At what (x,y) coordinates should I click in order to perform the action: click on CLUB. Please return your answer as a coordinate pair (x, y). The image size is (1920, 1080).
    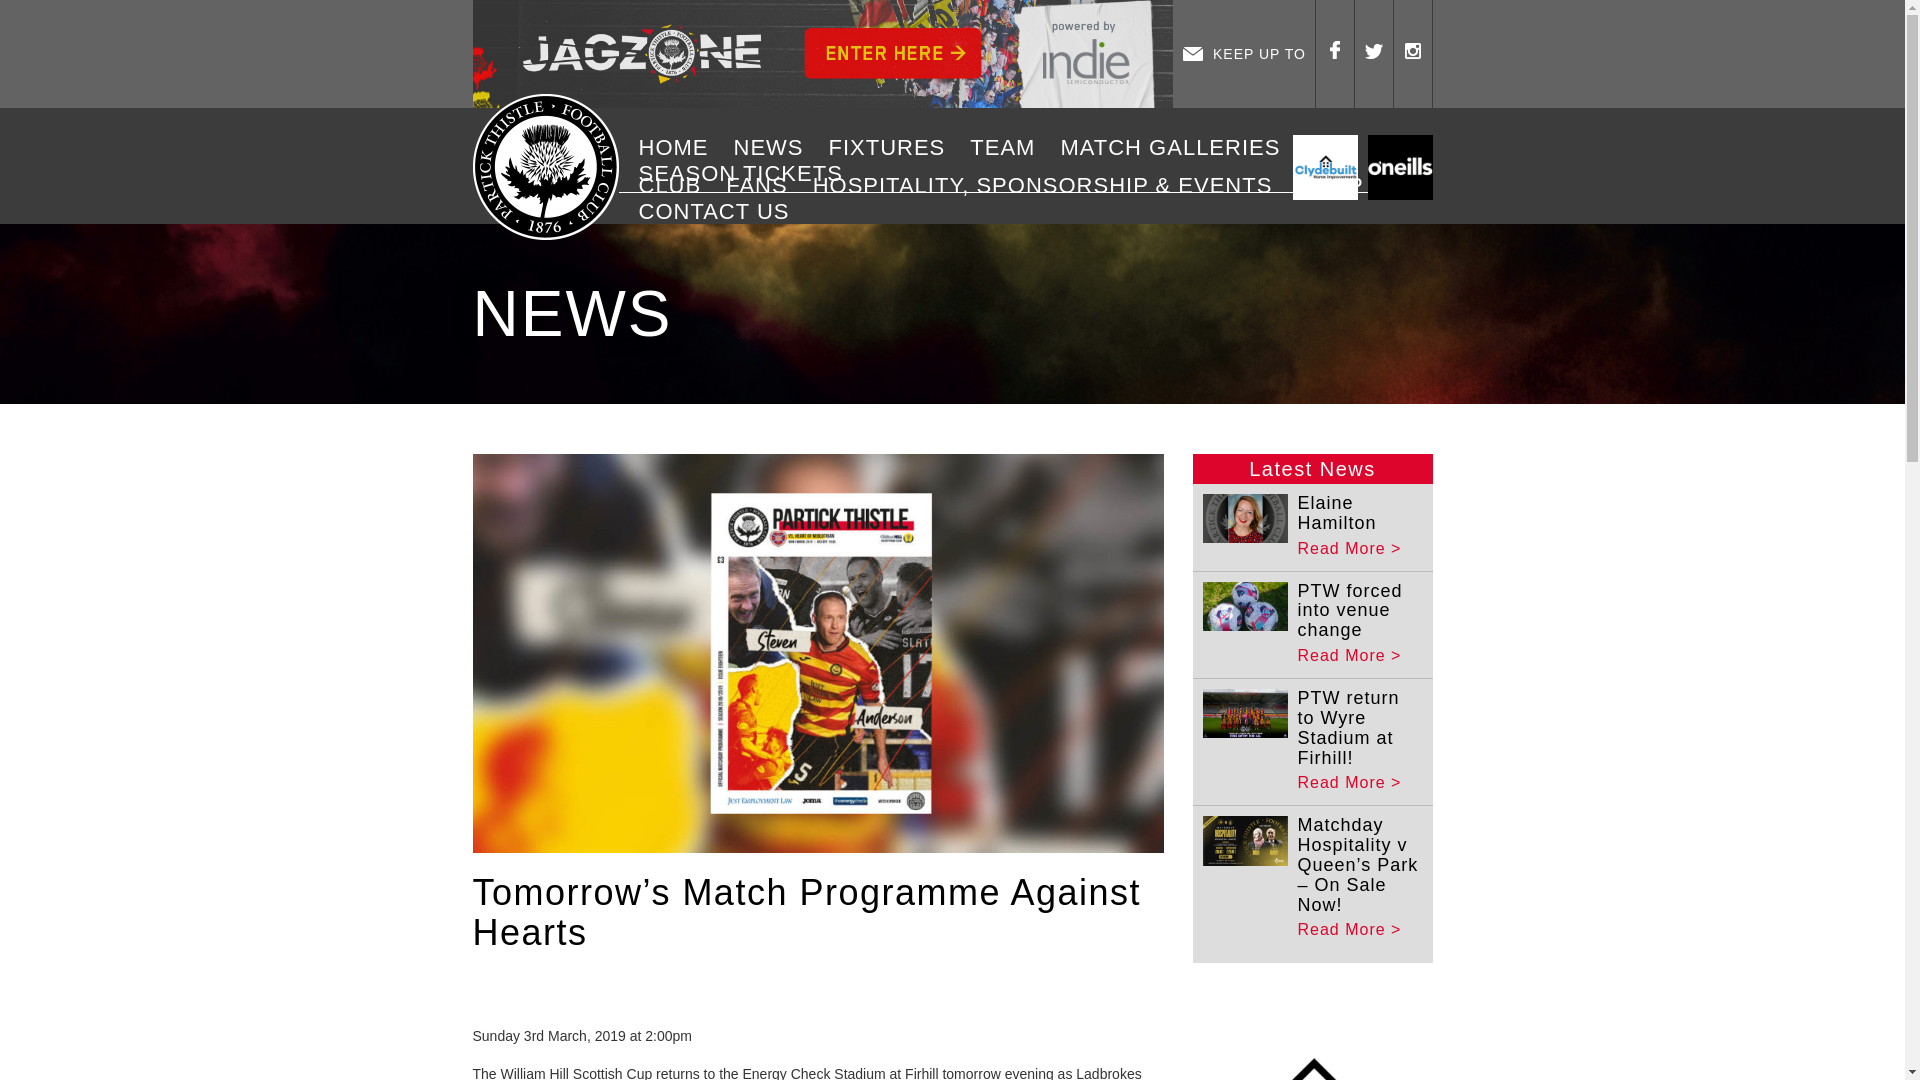
    Looking at the image, I should click on (677, 185).